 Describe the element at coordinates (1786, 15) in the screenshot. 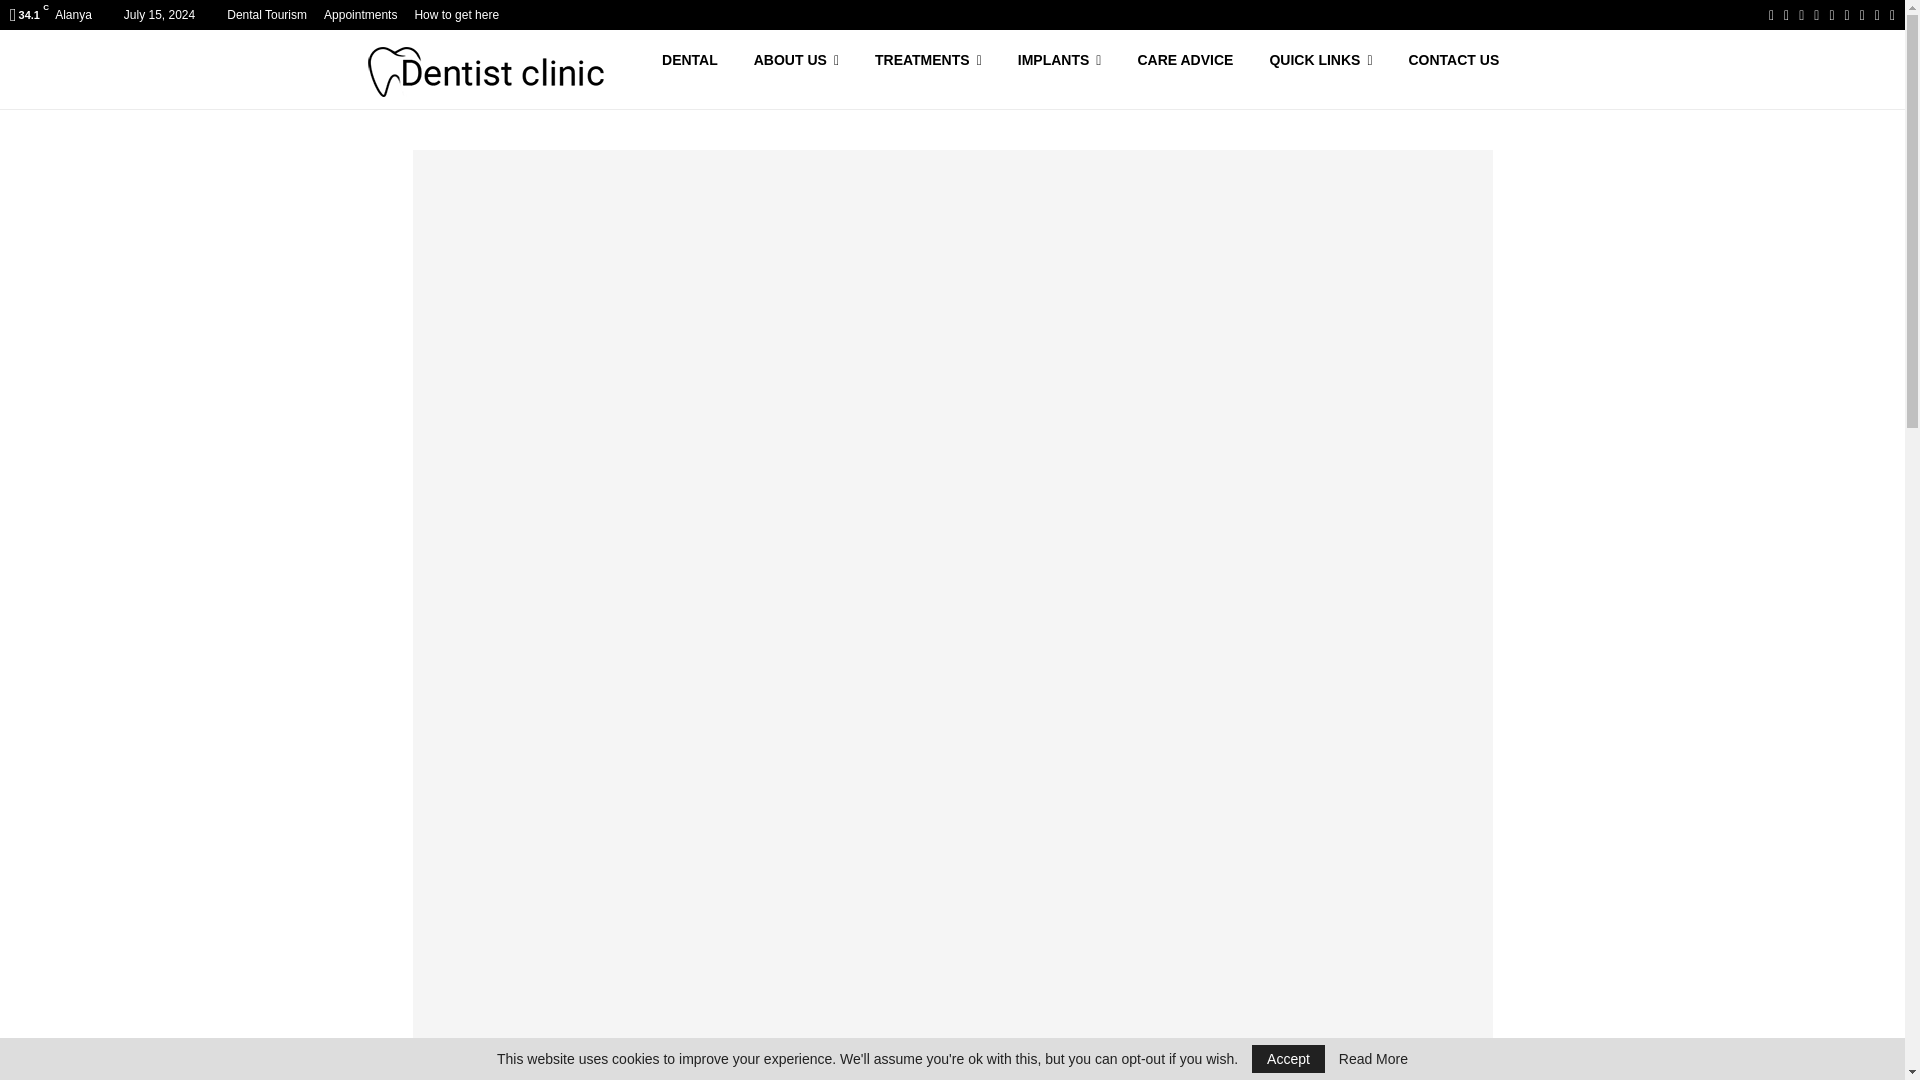

I see `Twitter` at that location.